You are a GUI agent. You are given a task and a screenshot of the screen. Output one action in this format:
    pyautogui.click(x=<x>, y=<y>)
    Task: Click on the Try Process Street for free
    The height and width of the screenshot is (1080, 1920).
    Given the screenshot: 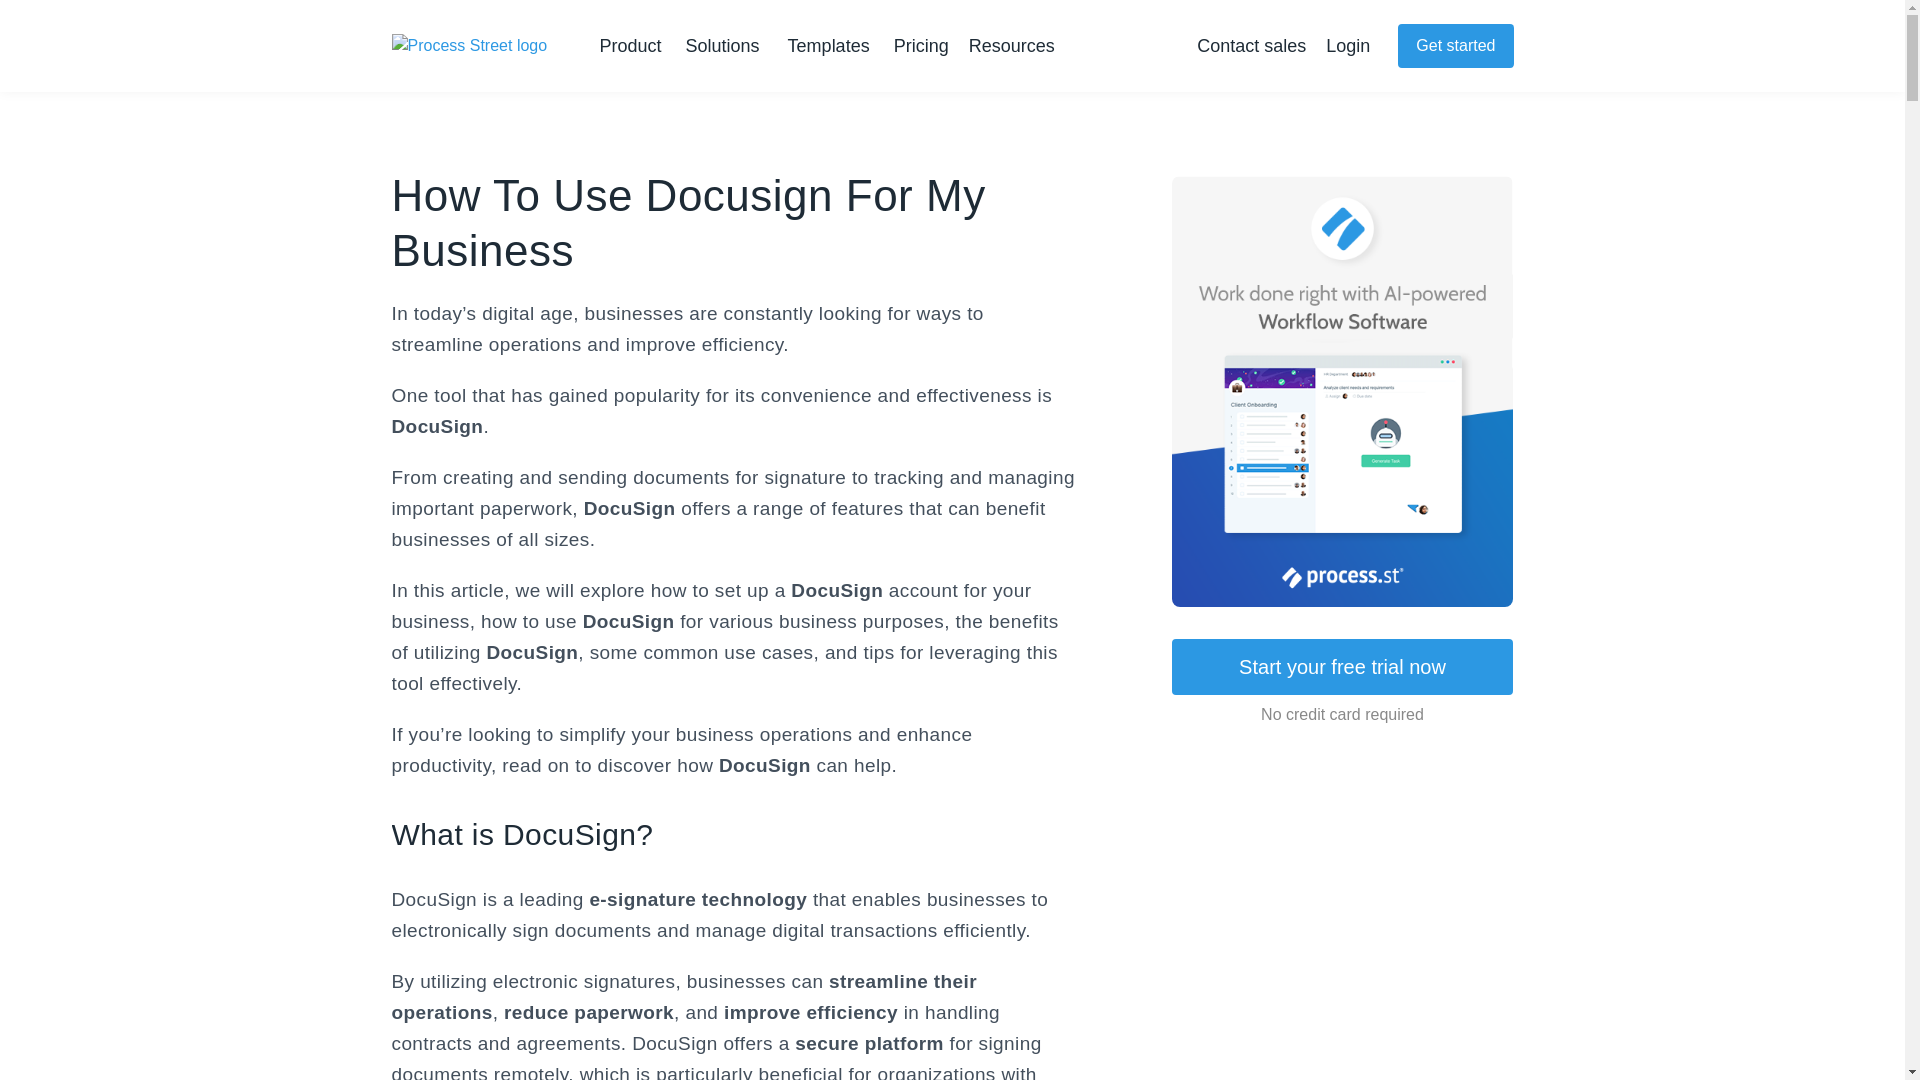 What is the action you would take?
    pyautogui.click(x=1454, y=46)
    